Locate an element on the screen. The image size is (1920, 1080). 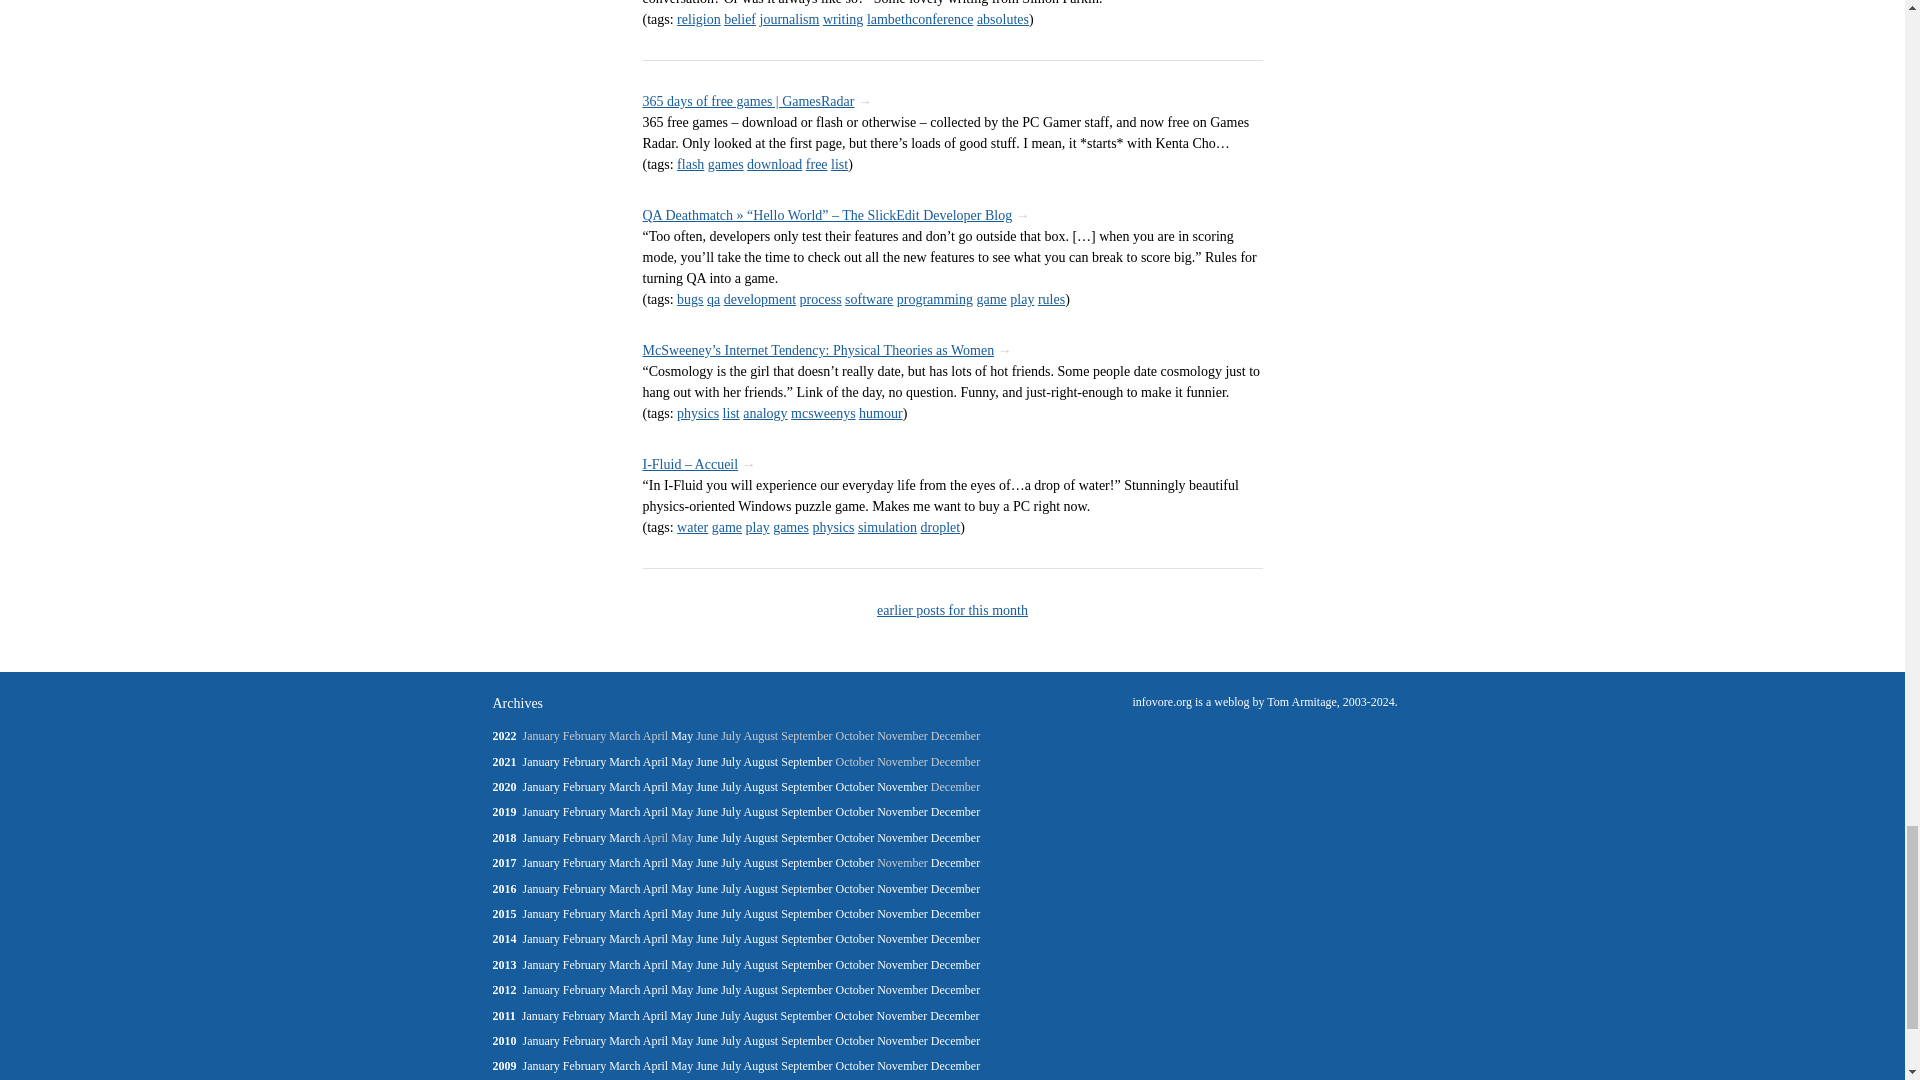
February 2020 is located at coordinates (584, 786).